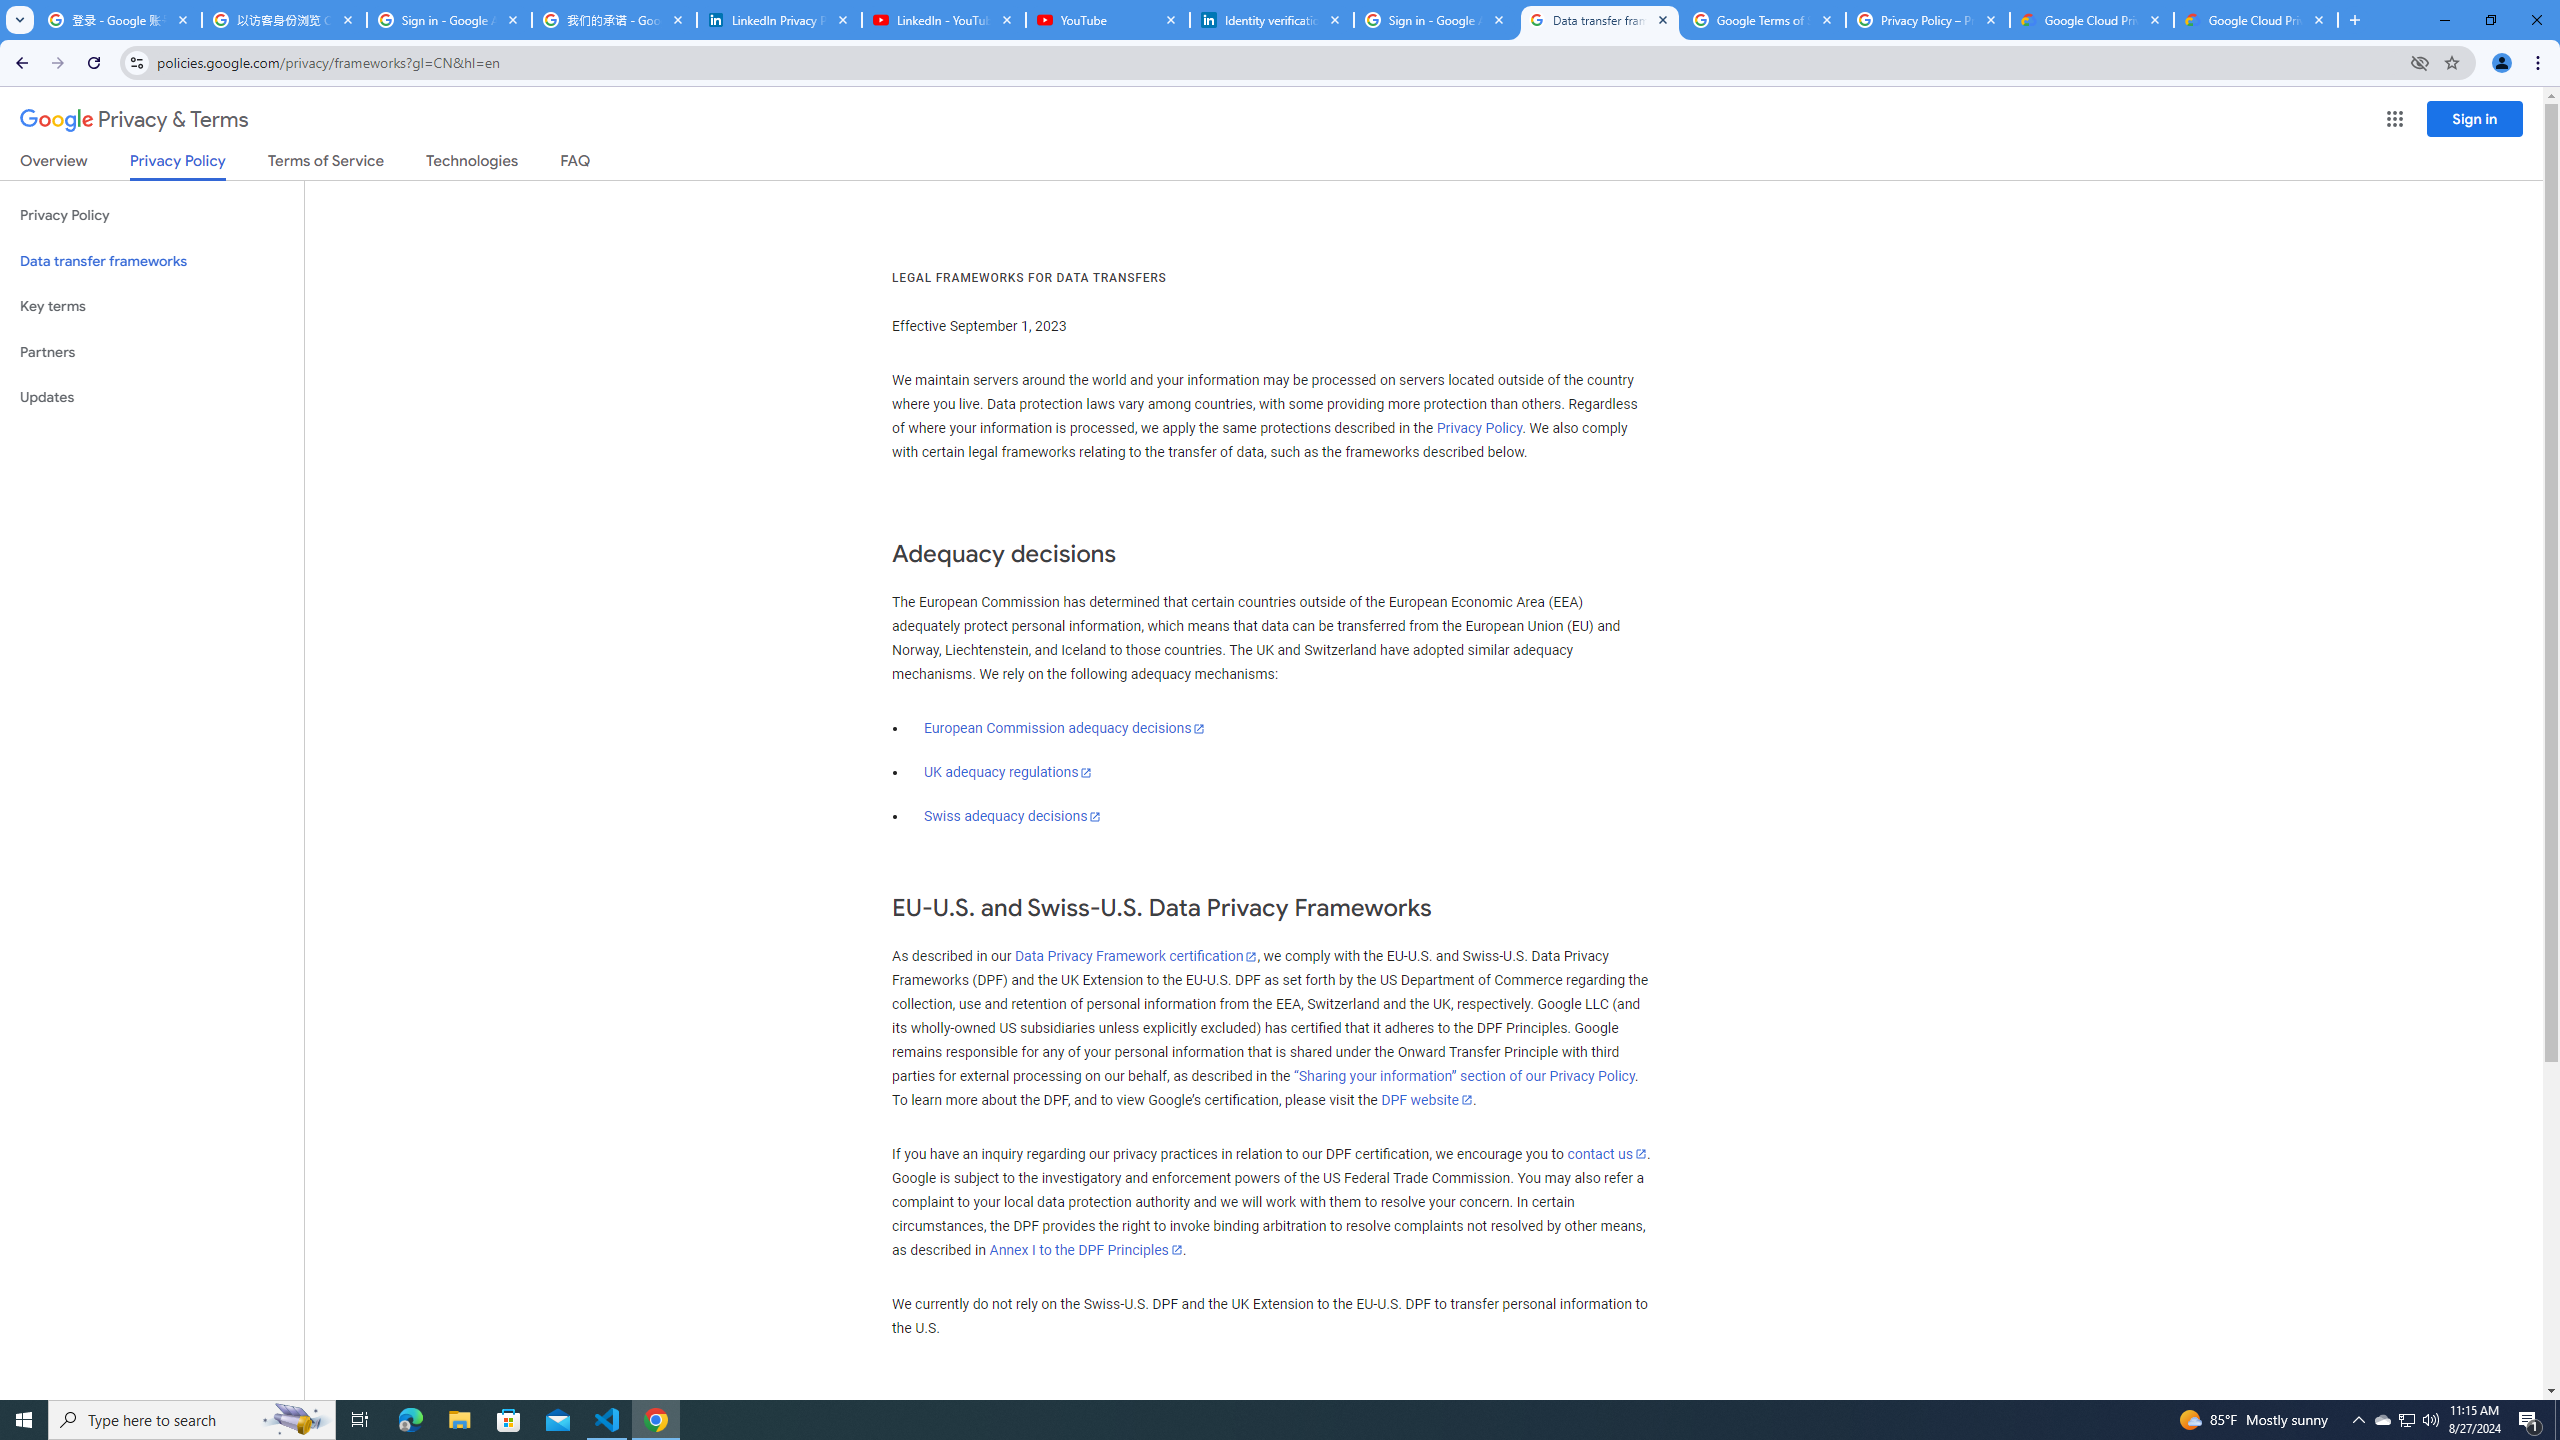 Image resolution: width=2560 pixels, height=1440 pixels. Describe the element at coordinates (943, 20) in the screenshot. I see `LinkedIn - YouTube` at that location.